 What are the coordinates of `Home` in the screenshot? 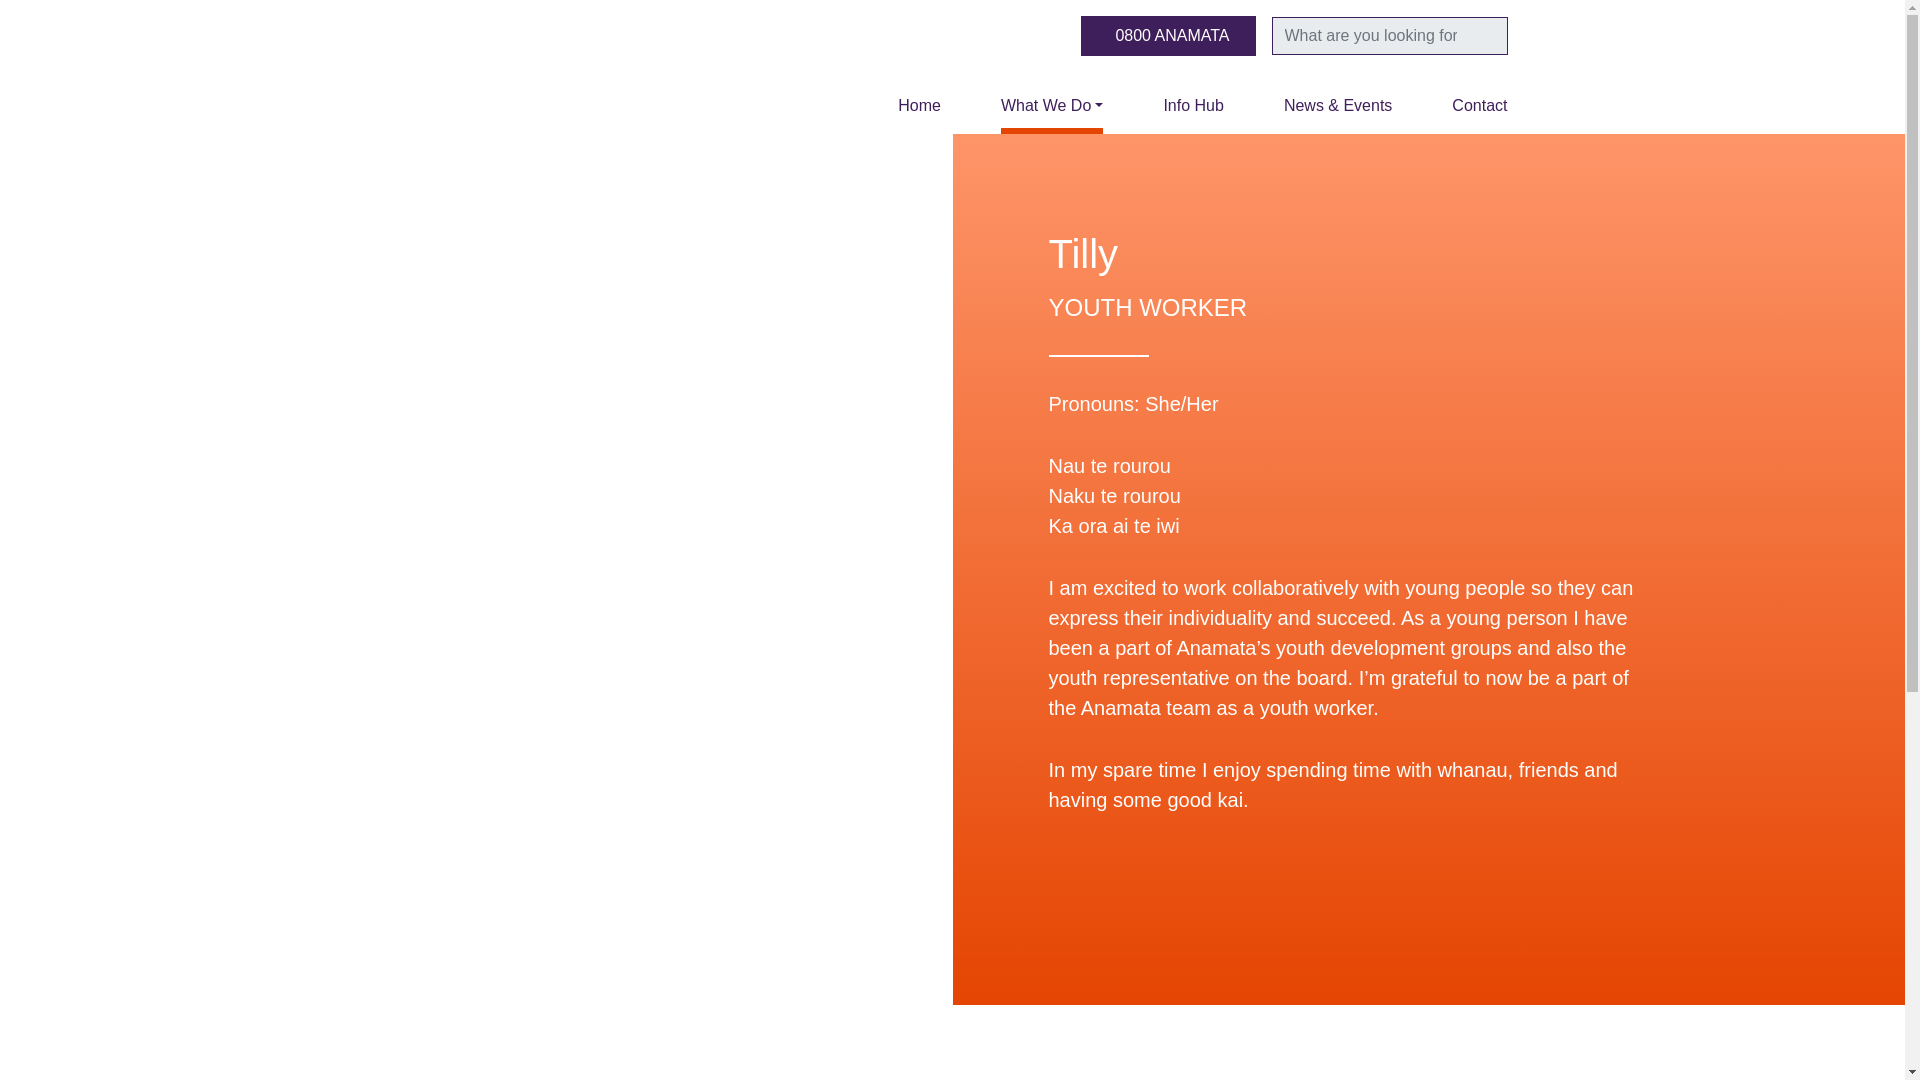 It's located at (919, 102).